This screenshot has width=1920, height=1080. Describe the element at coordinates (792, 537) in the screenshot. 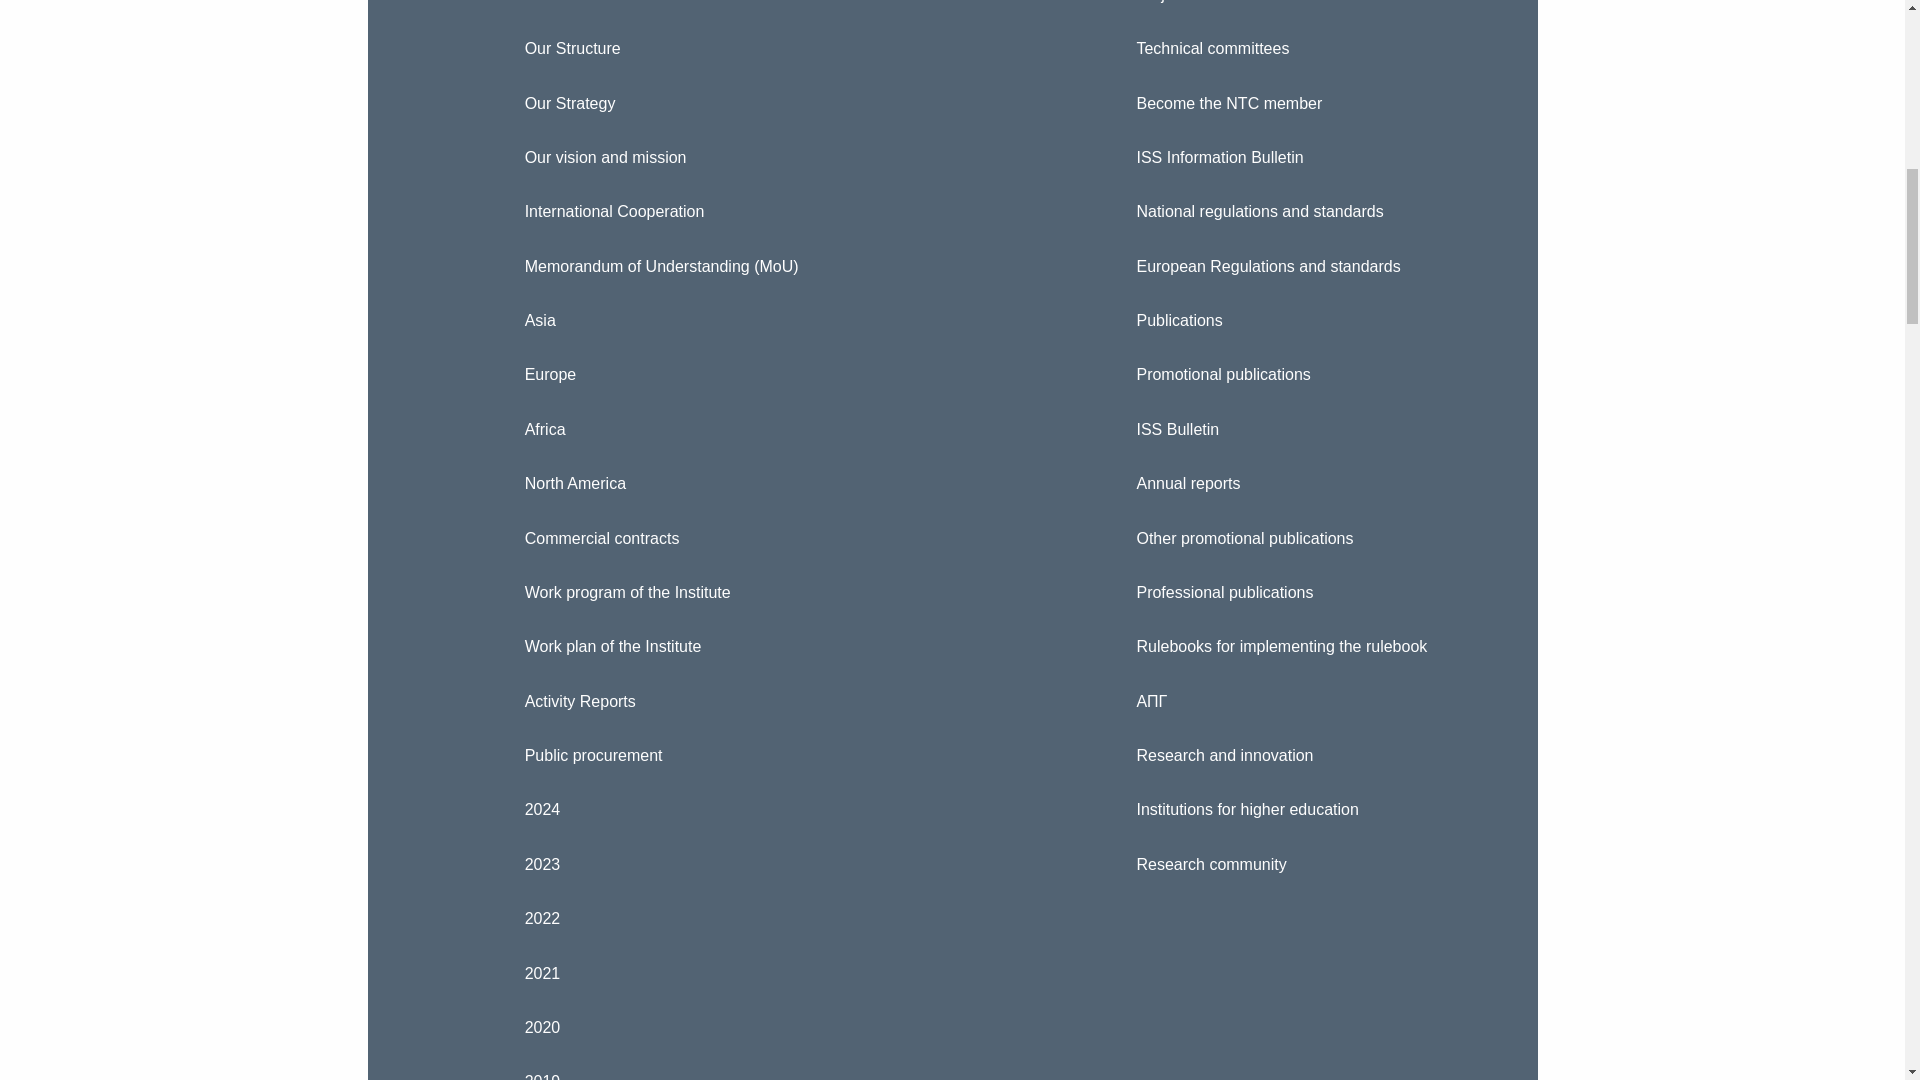

I see `Commercial contracts` at that location.